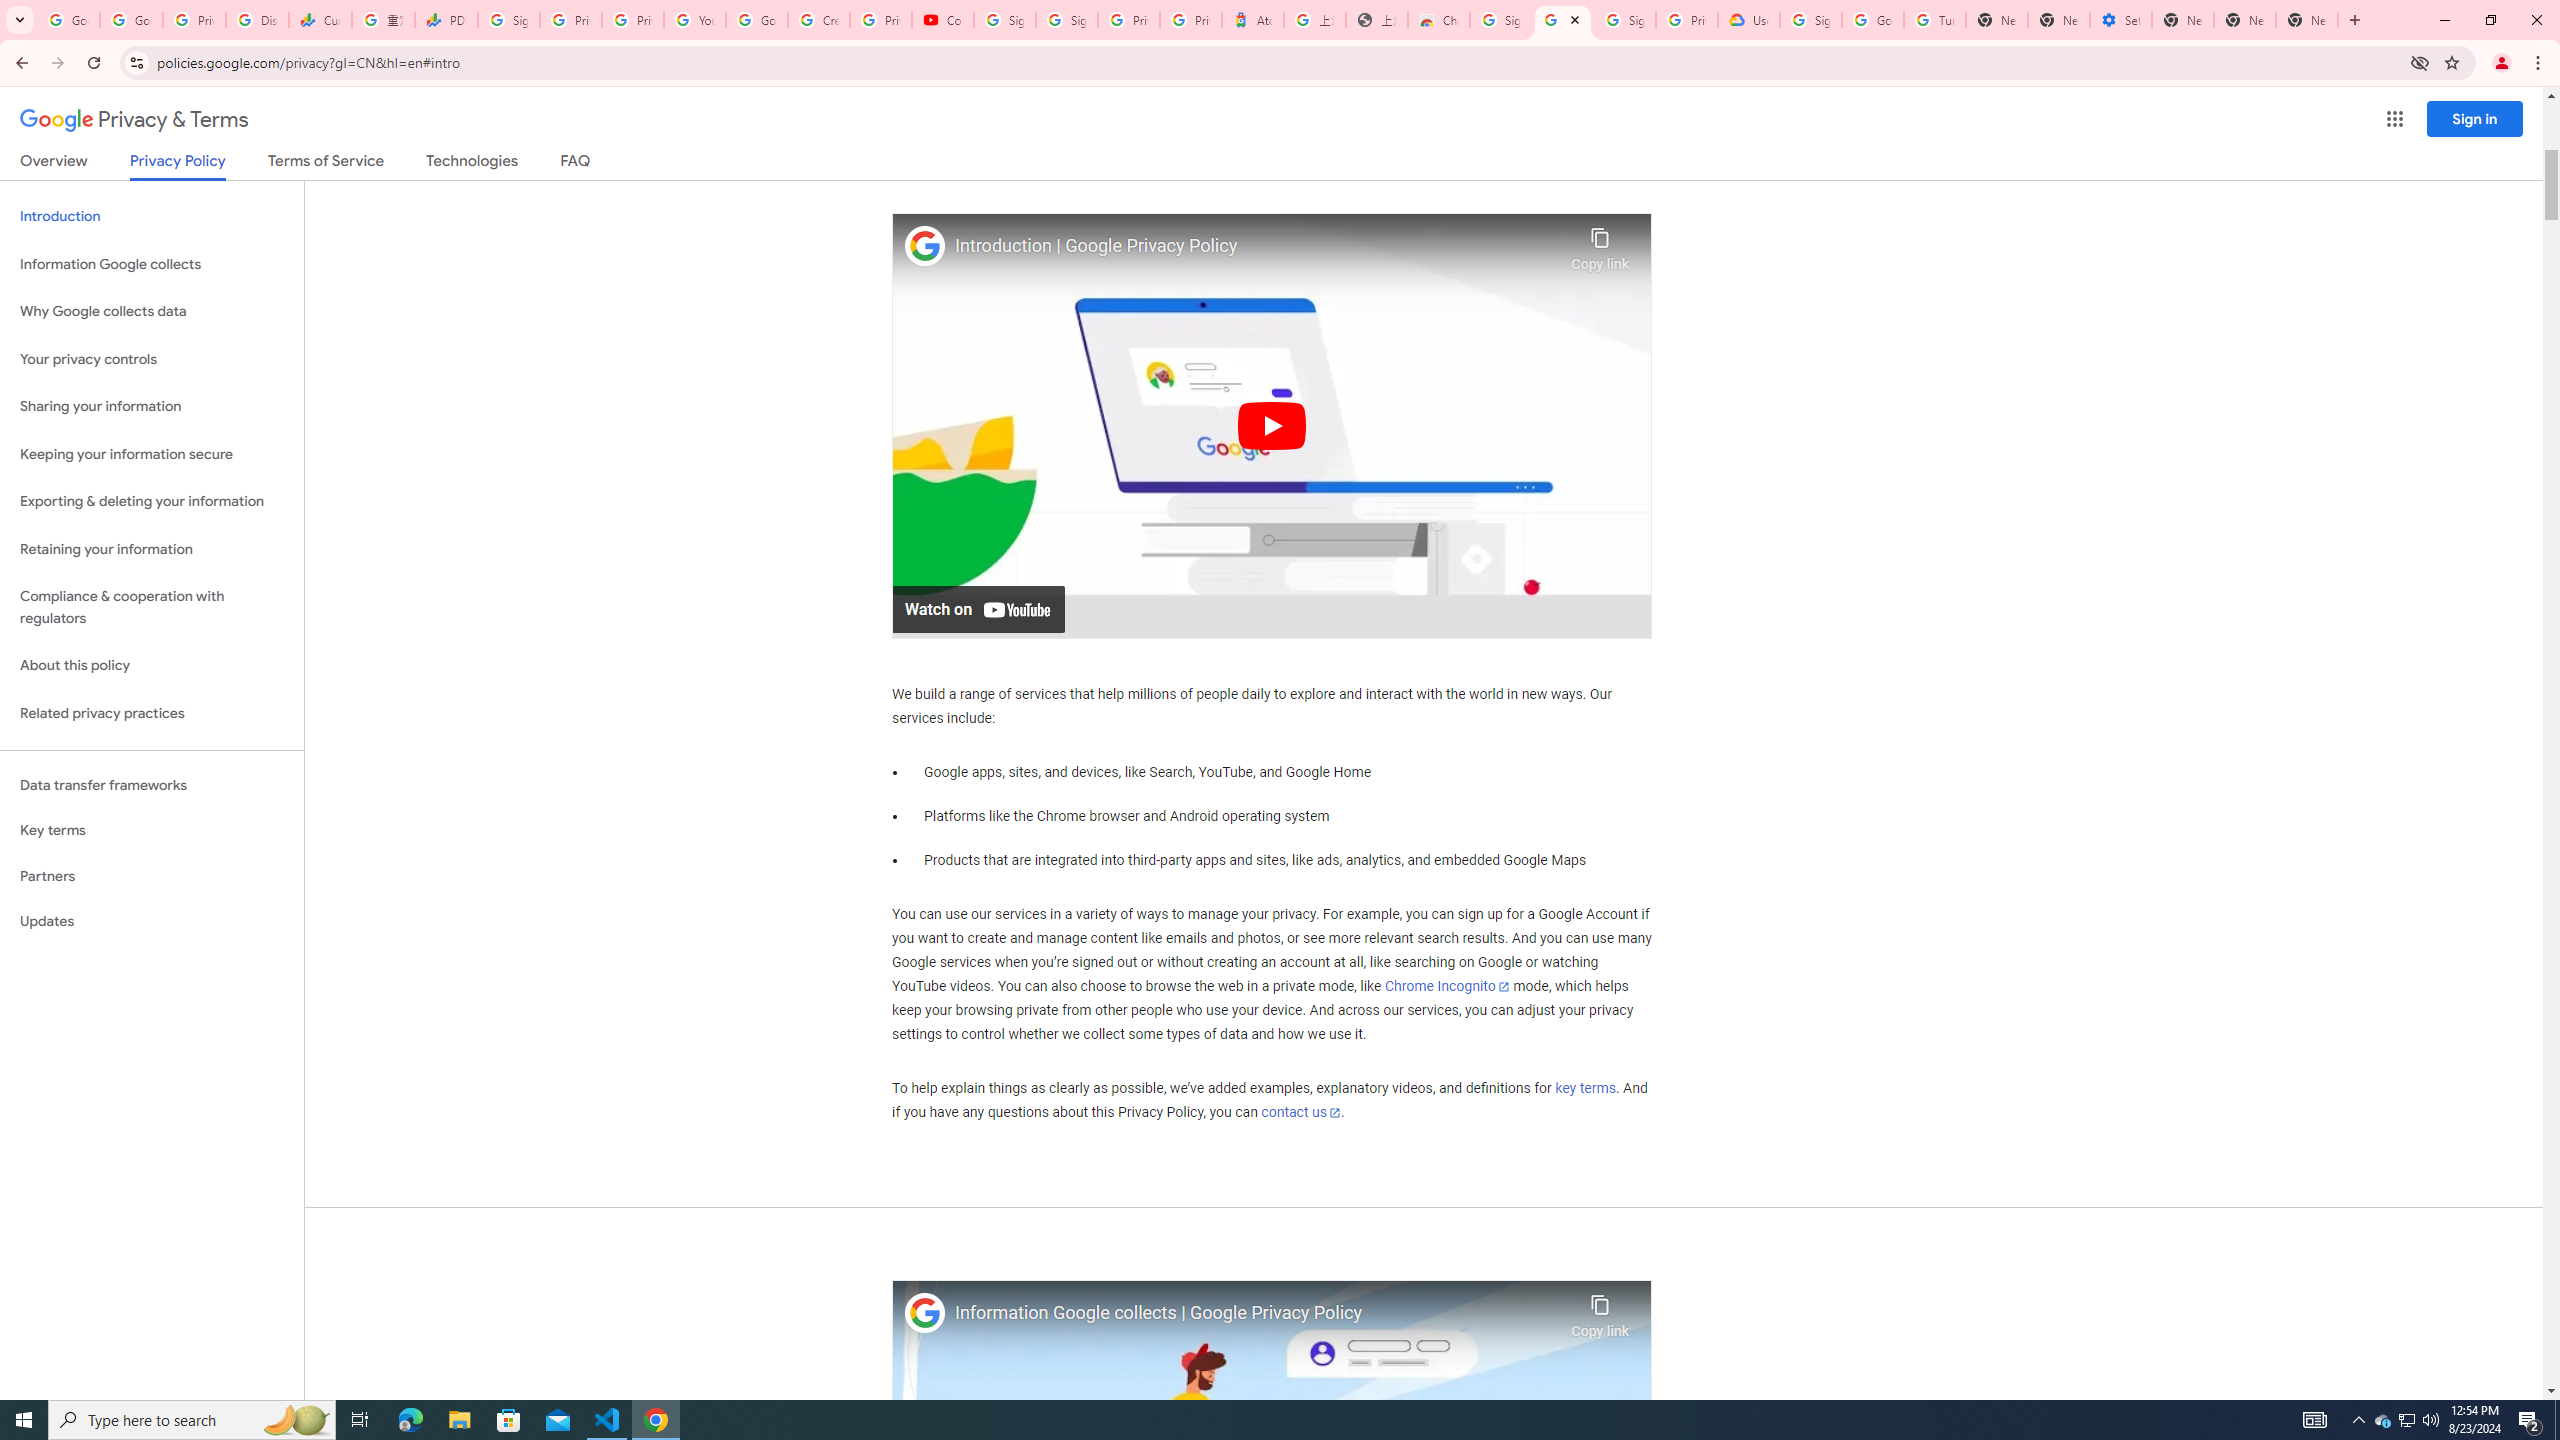  Describe the element at coordinates (152, 608) in the screenshot. I see `Compliance & cooperation with regulators` at that location.